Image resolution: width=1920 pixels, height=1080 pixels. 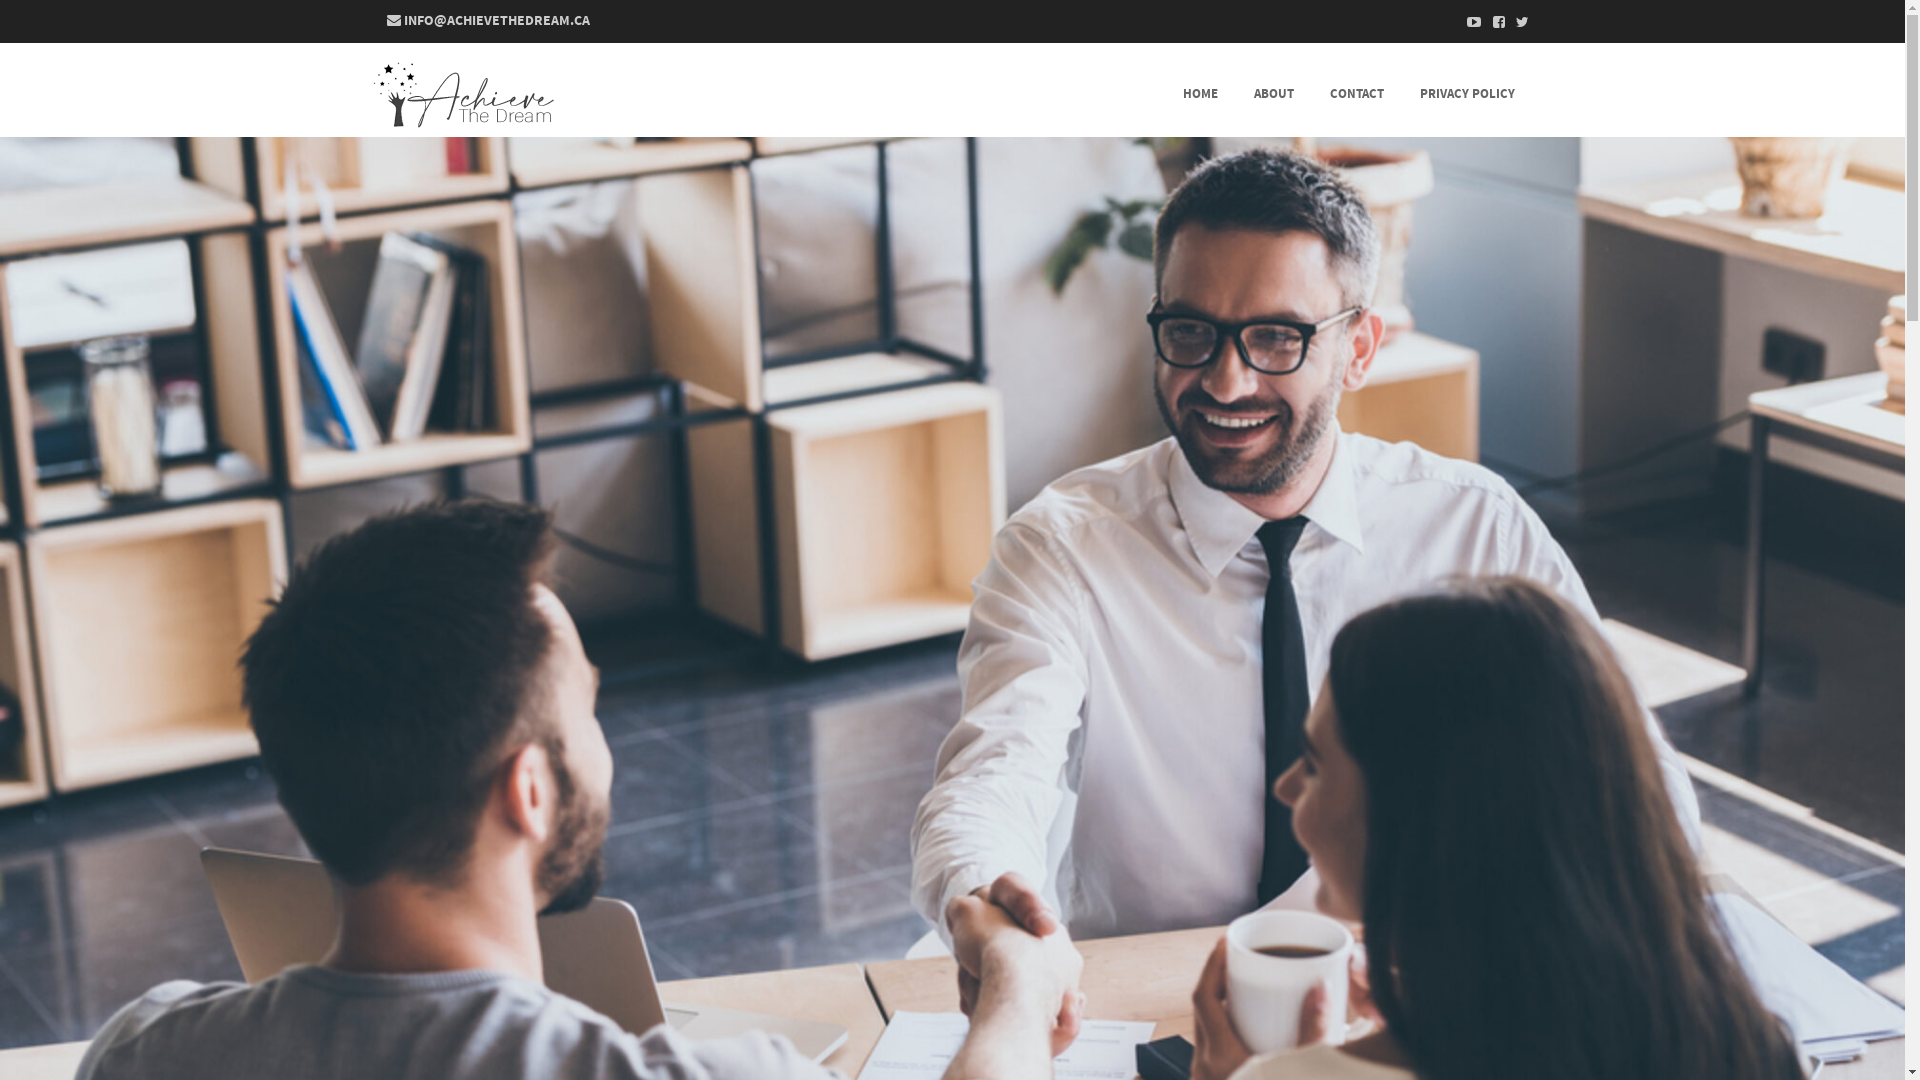 I want to click on Twitter, so click(x=1516, y=22).